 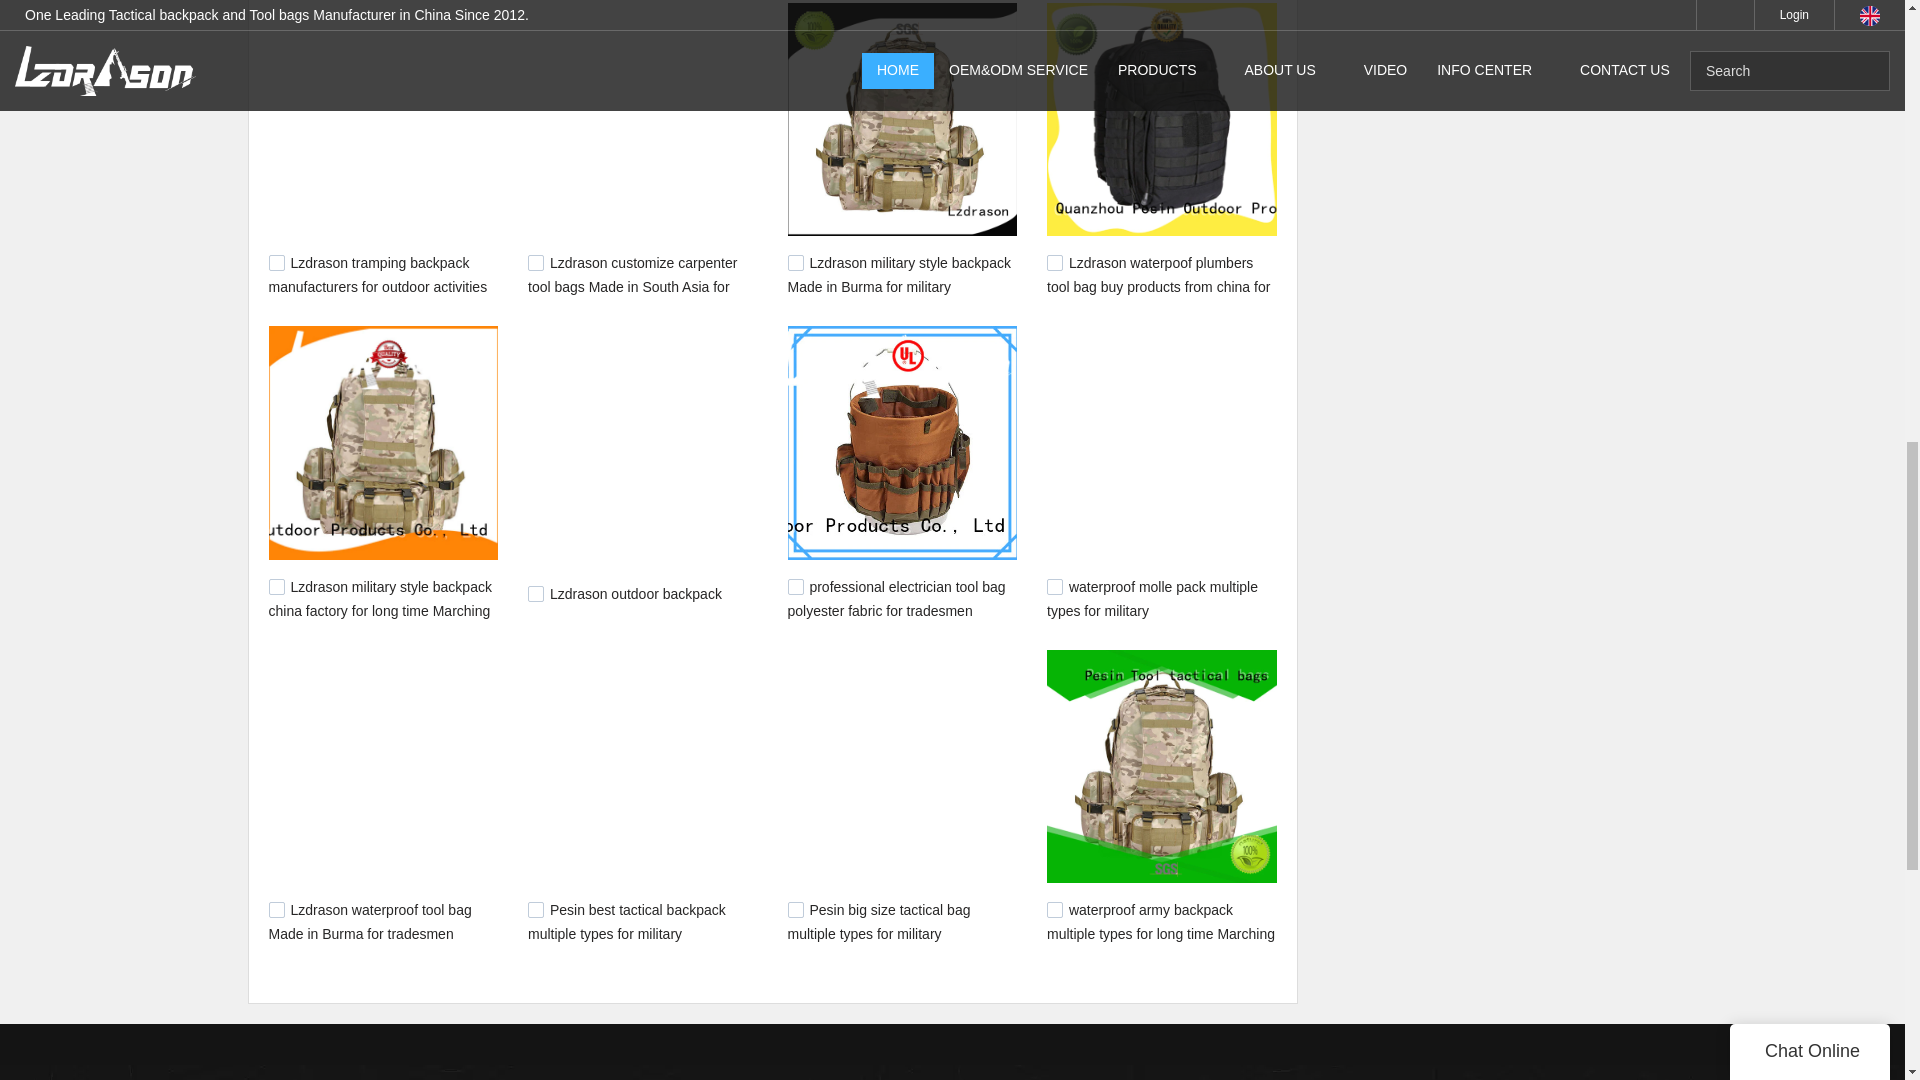 I want to click on Lzdrason military style backpack Made in Burma for military, so click(x=899, y=274).